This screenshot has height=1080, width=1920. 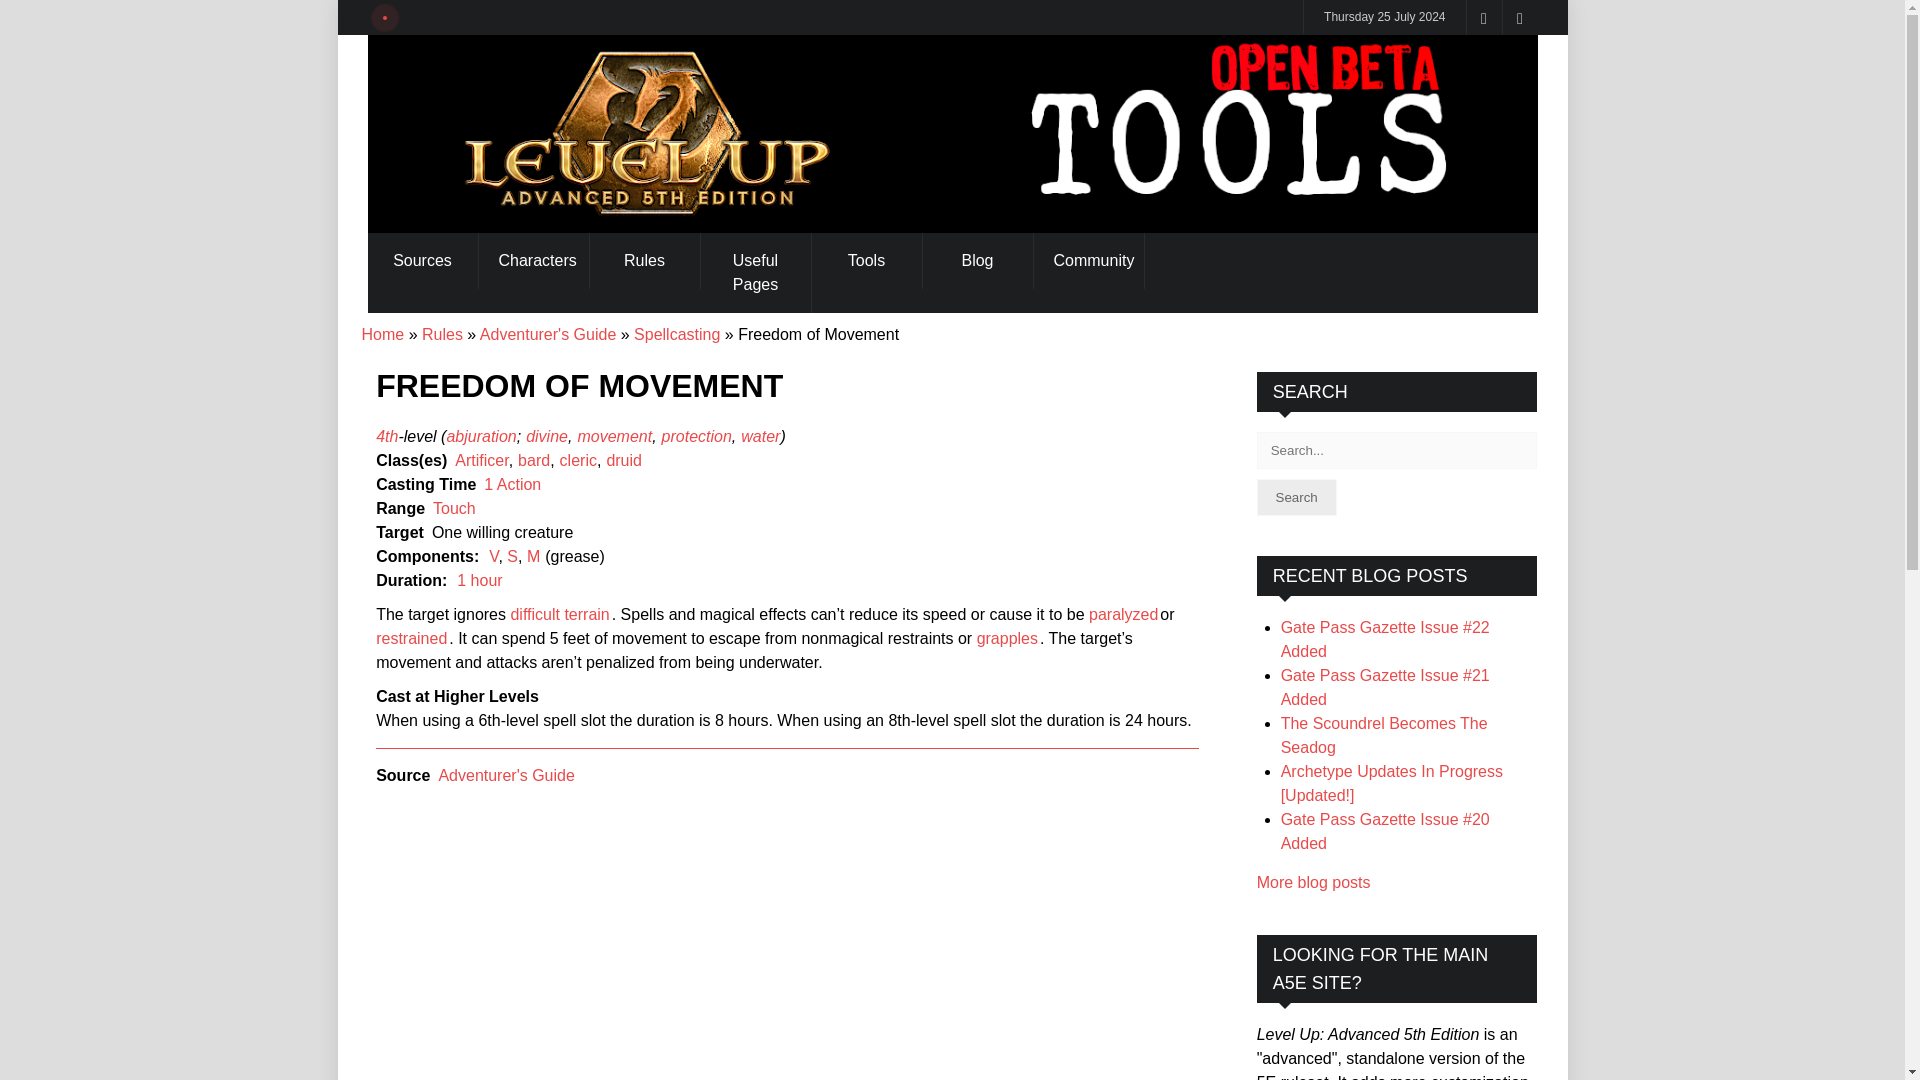 What do you see at coordinates (532, 261) in the screenshot?
I see `Characters` at bounding box center [532, 261].